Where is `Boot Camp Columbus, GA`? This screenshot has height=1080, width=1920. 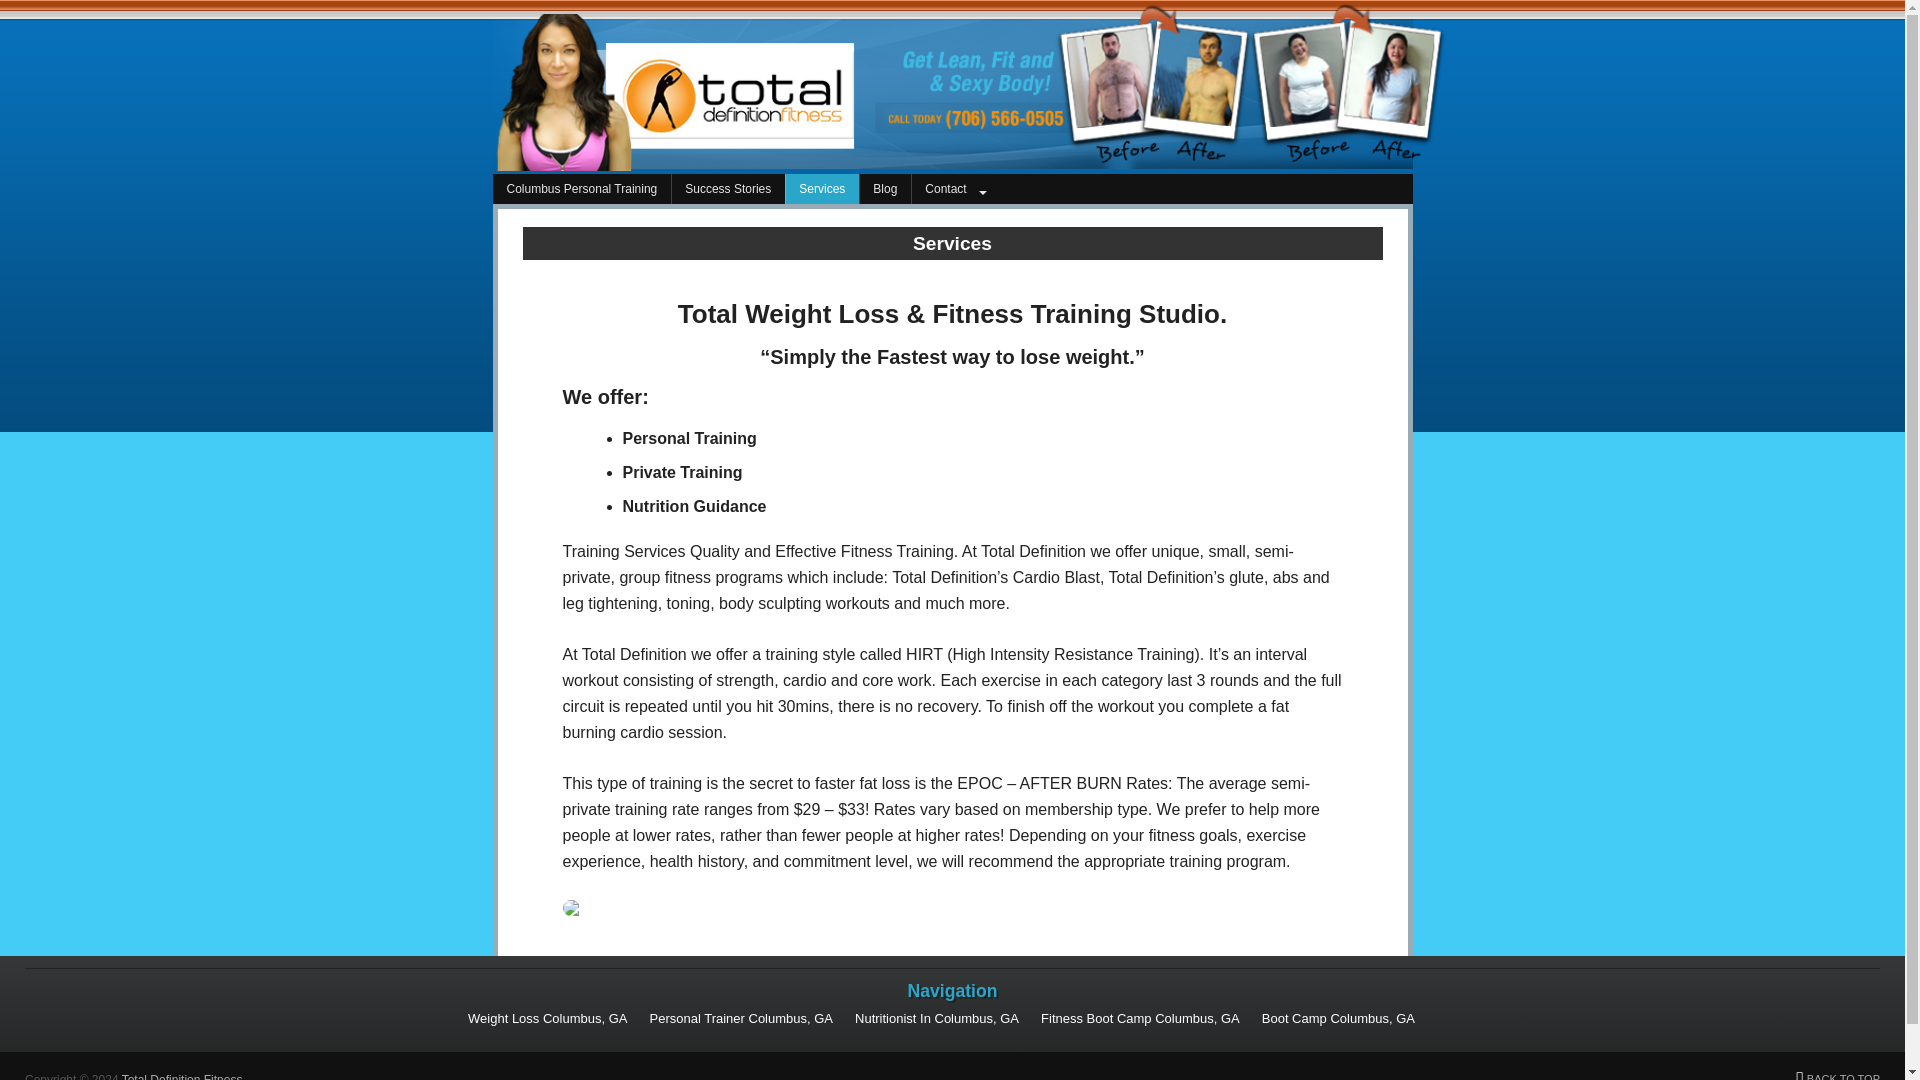 Boot Camp Columbus, GA is located at coordinates (1338, 1018).